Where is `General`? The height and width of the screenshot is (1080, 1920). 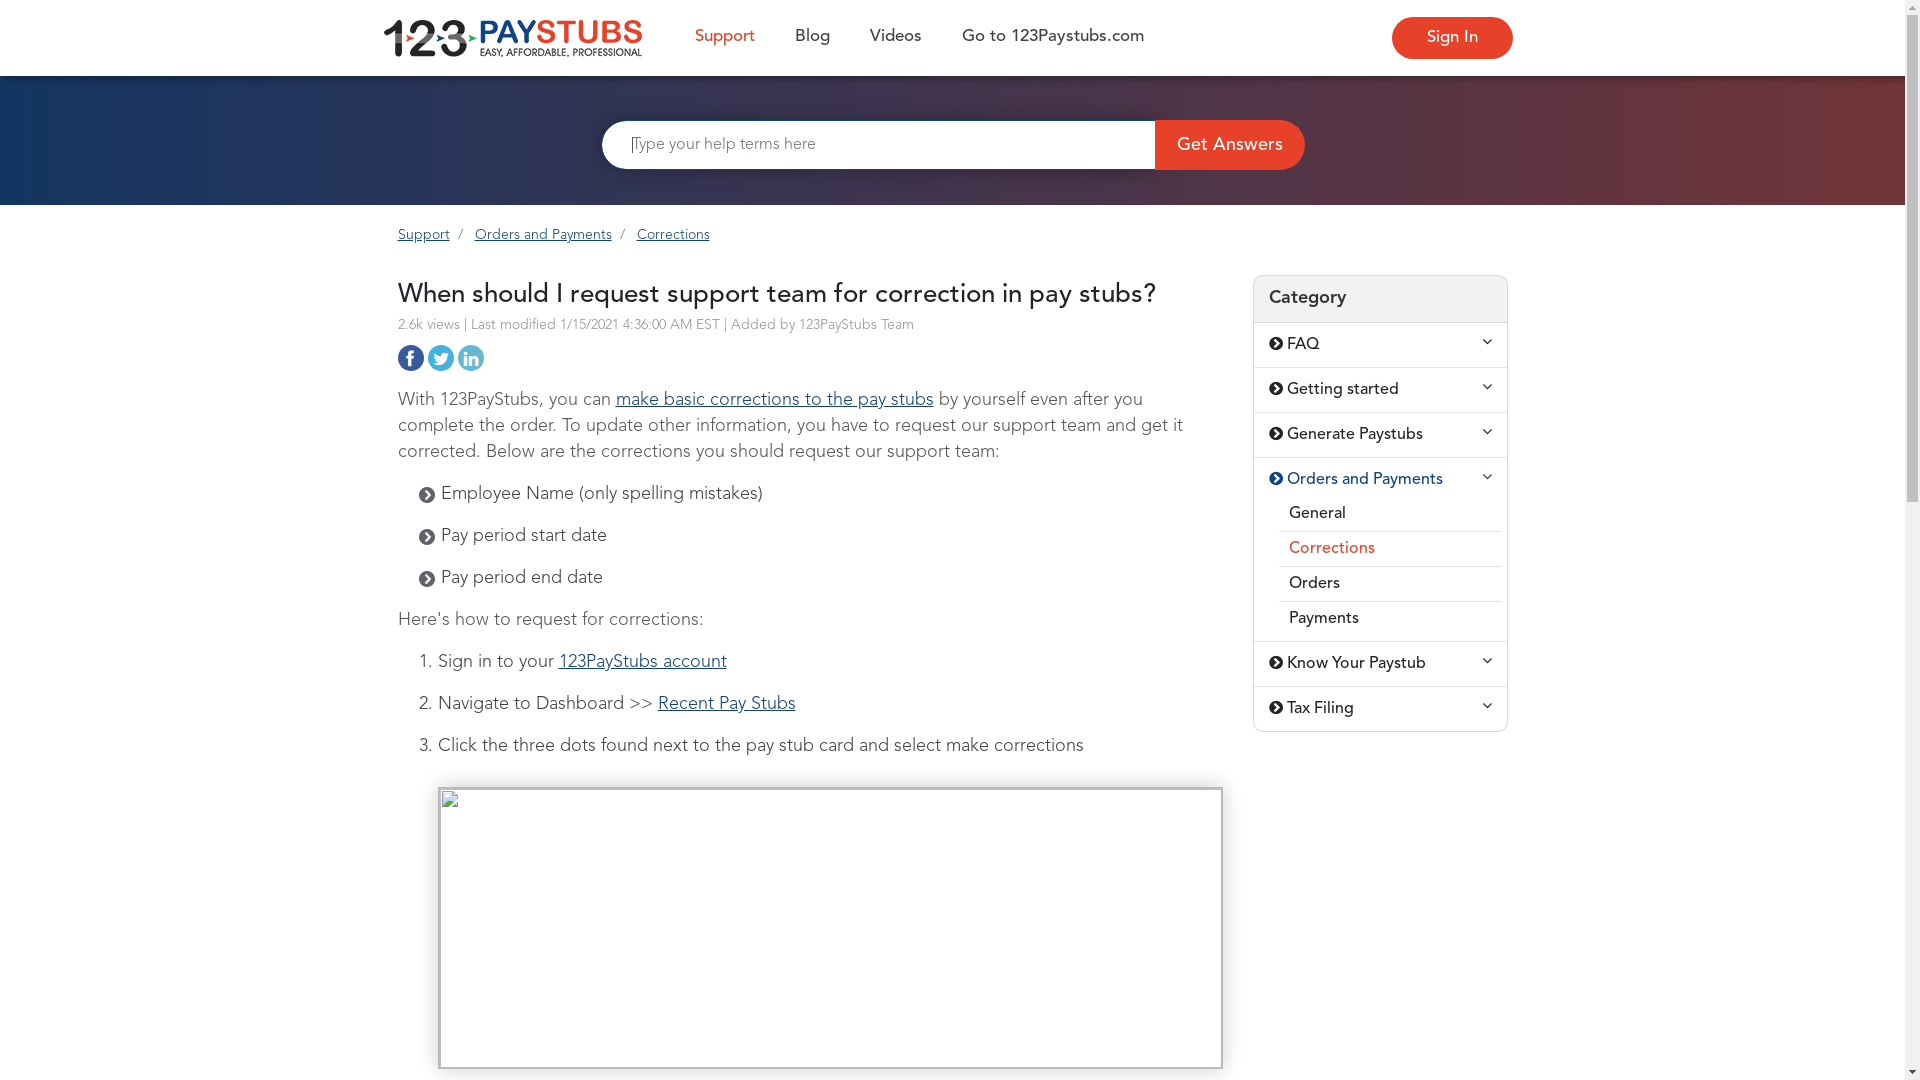
General is located at coordinates (1390, 514).